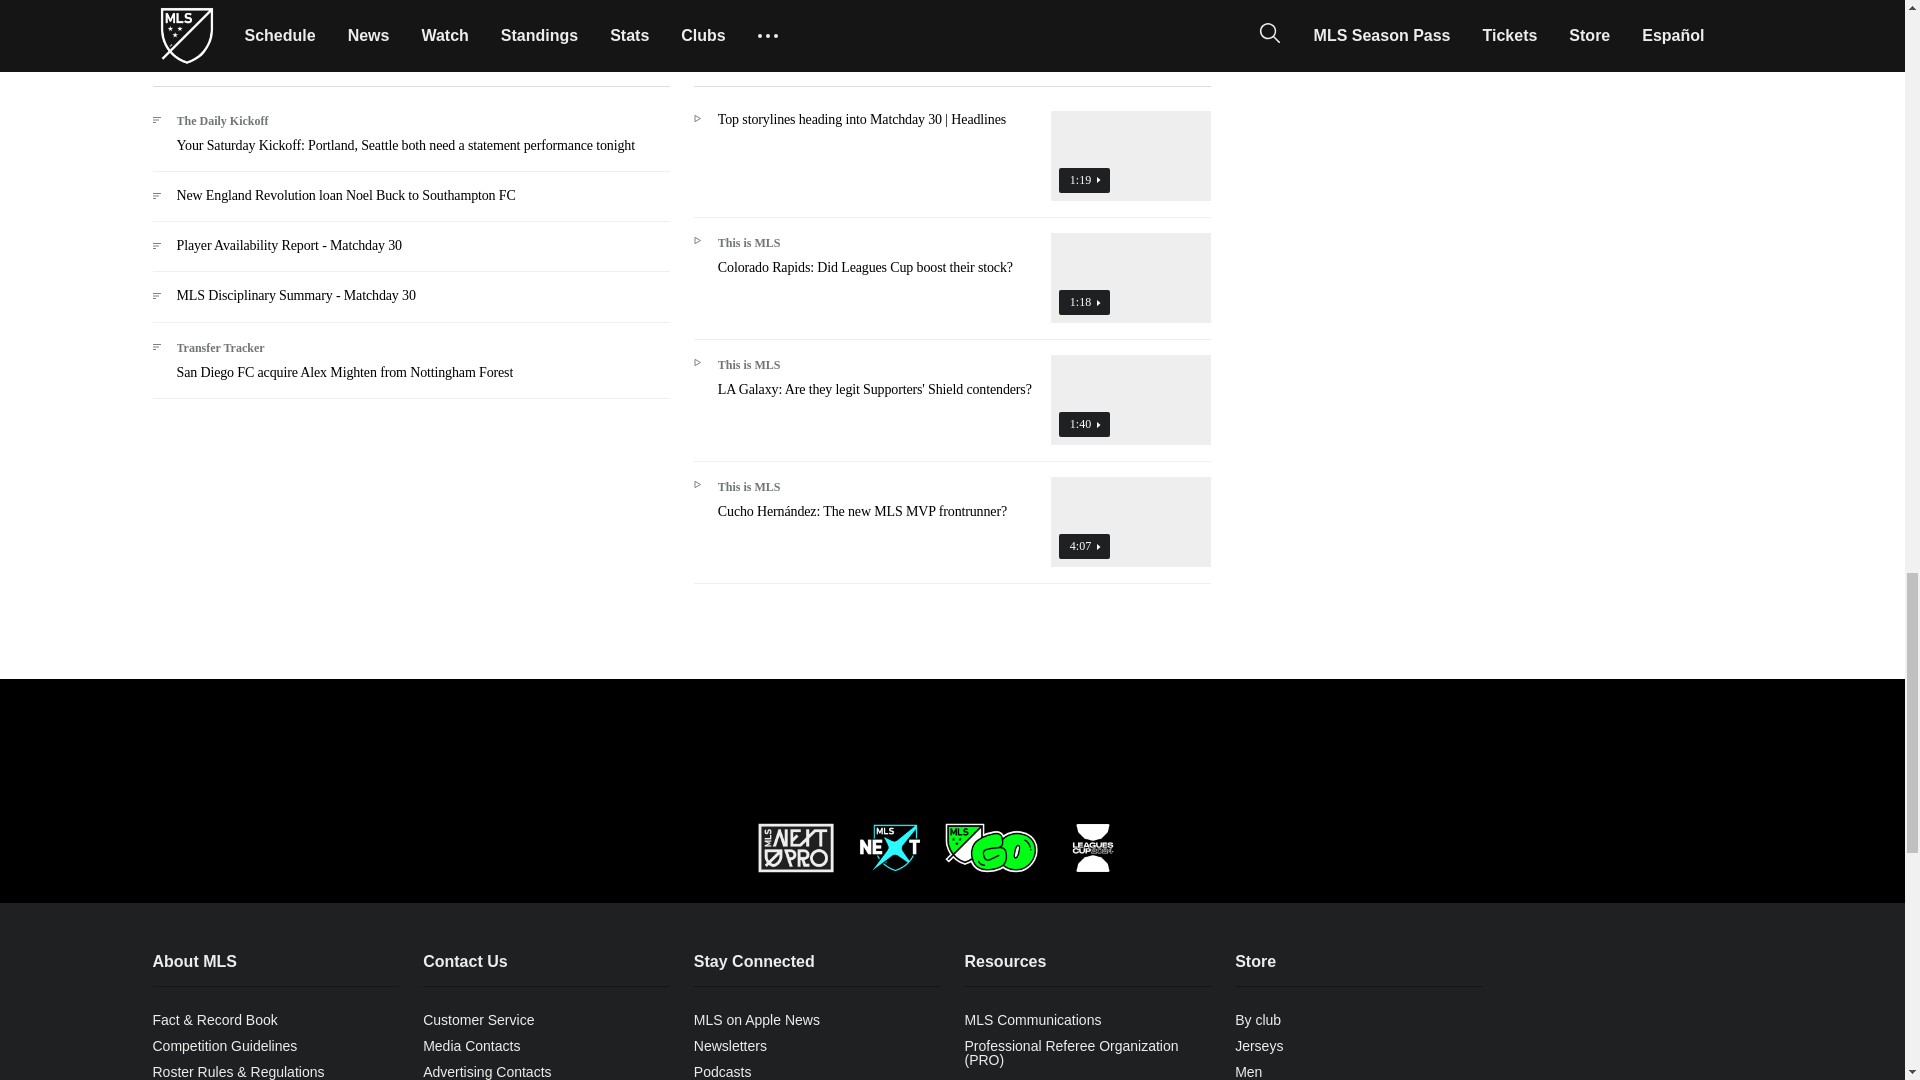  Describe the element at coordinates (410, 254) in the screenshot. I see `Player Availability Report - Matchday 30` at that location.